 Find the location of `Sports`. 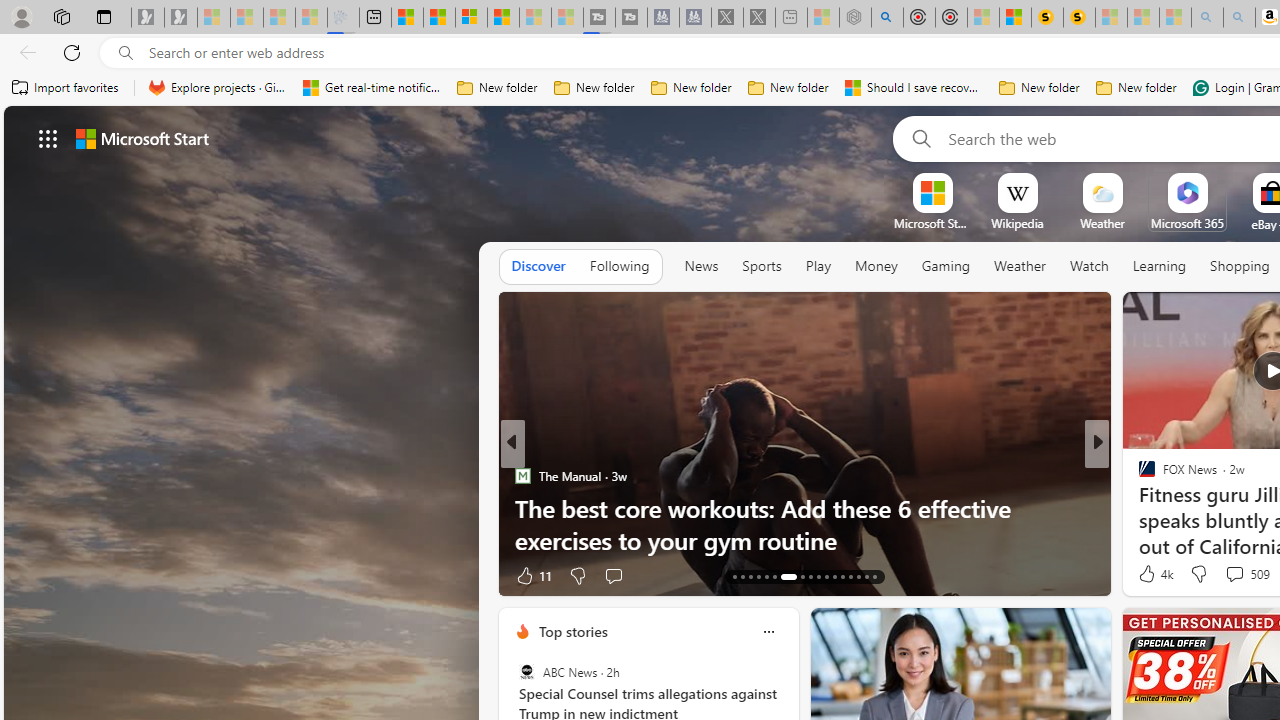

Sports is located at coordinates (761, 267).